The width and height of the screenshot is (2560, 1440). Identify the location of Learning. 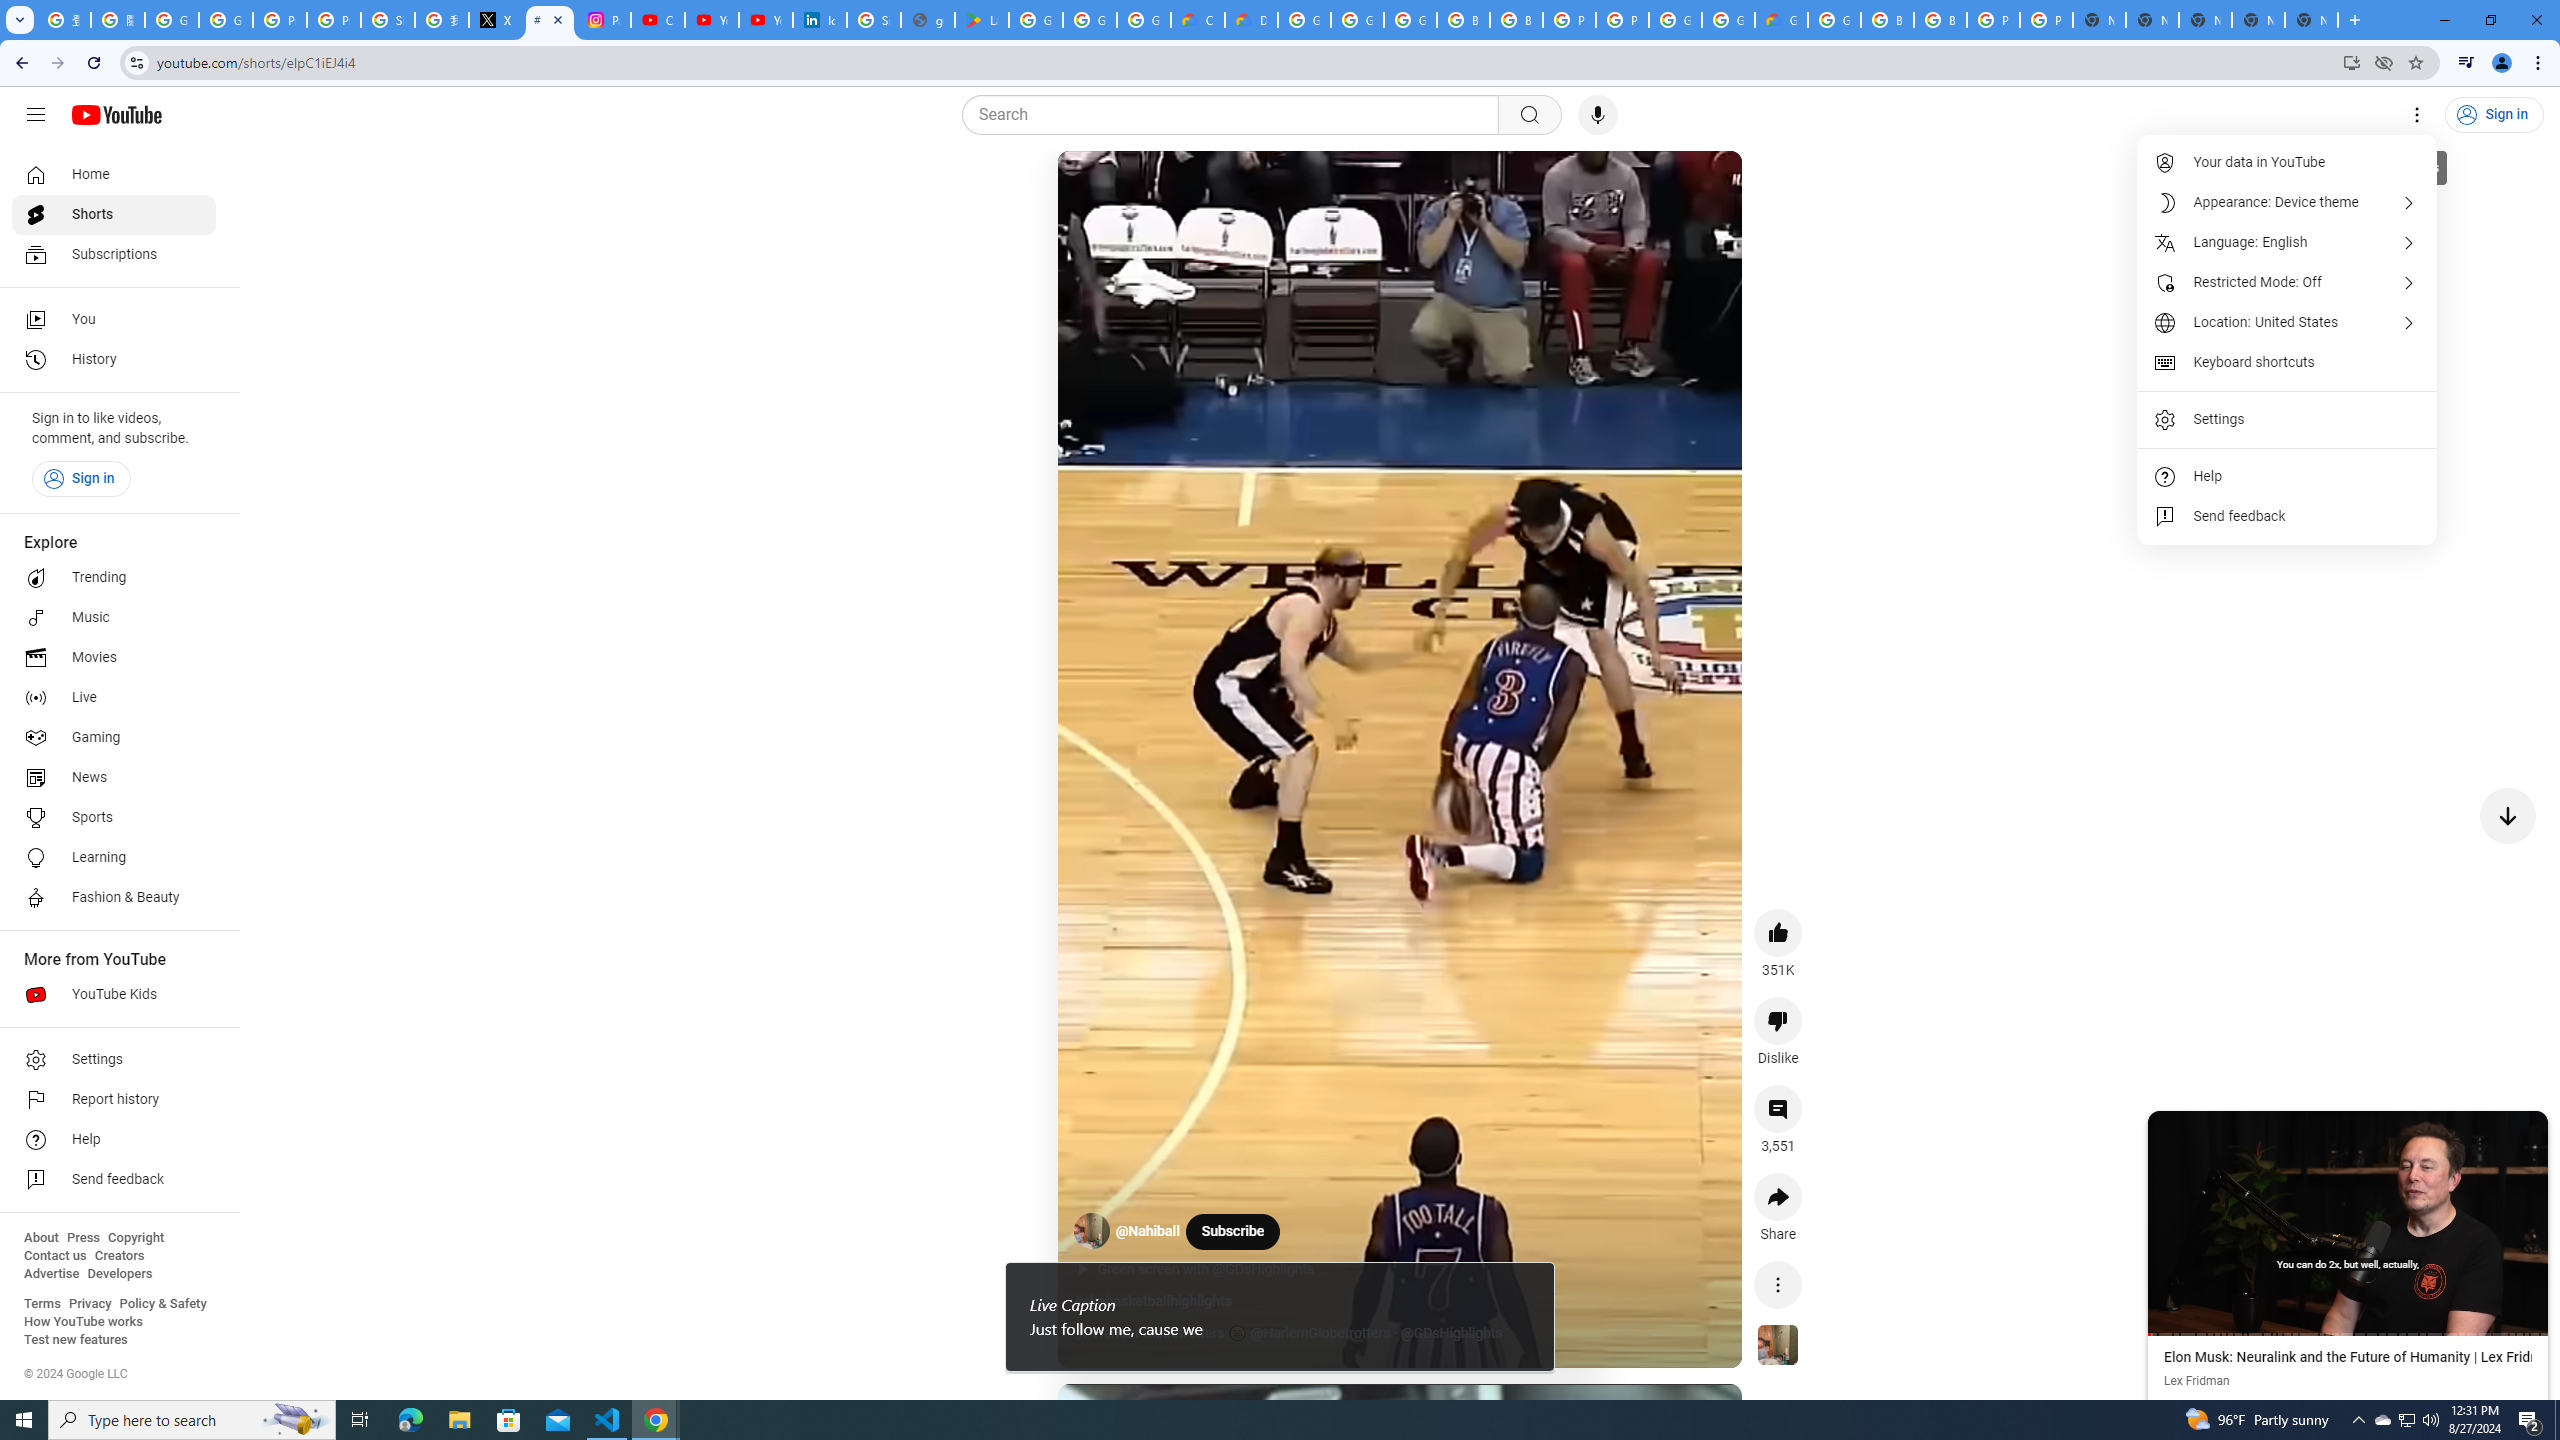
(114, 858).